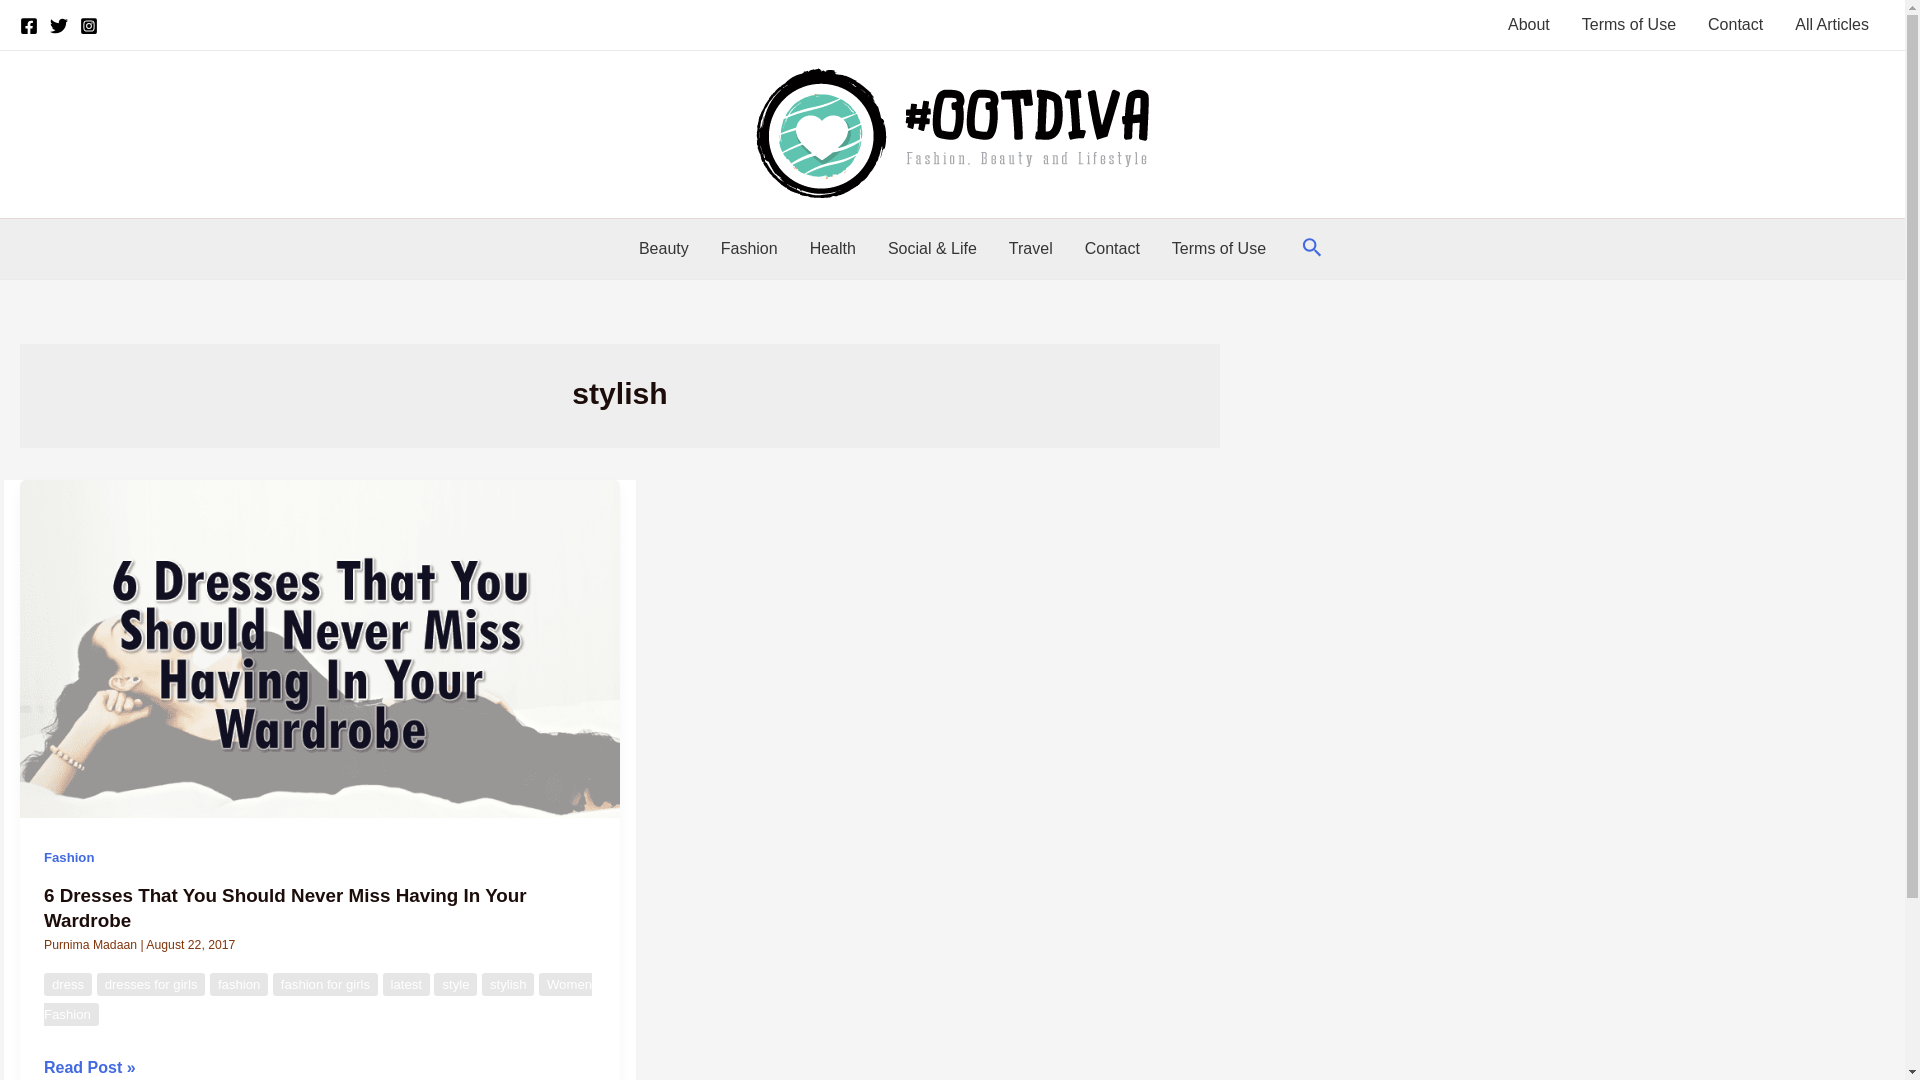 The height and width of the screenshot is (1080, 1920). What do you see at coordinates (69, 857) in the screenshot?
I see `Fashion` at bounding box center [69, 857].